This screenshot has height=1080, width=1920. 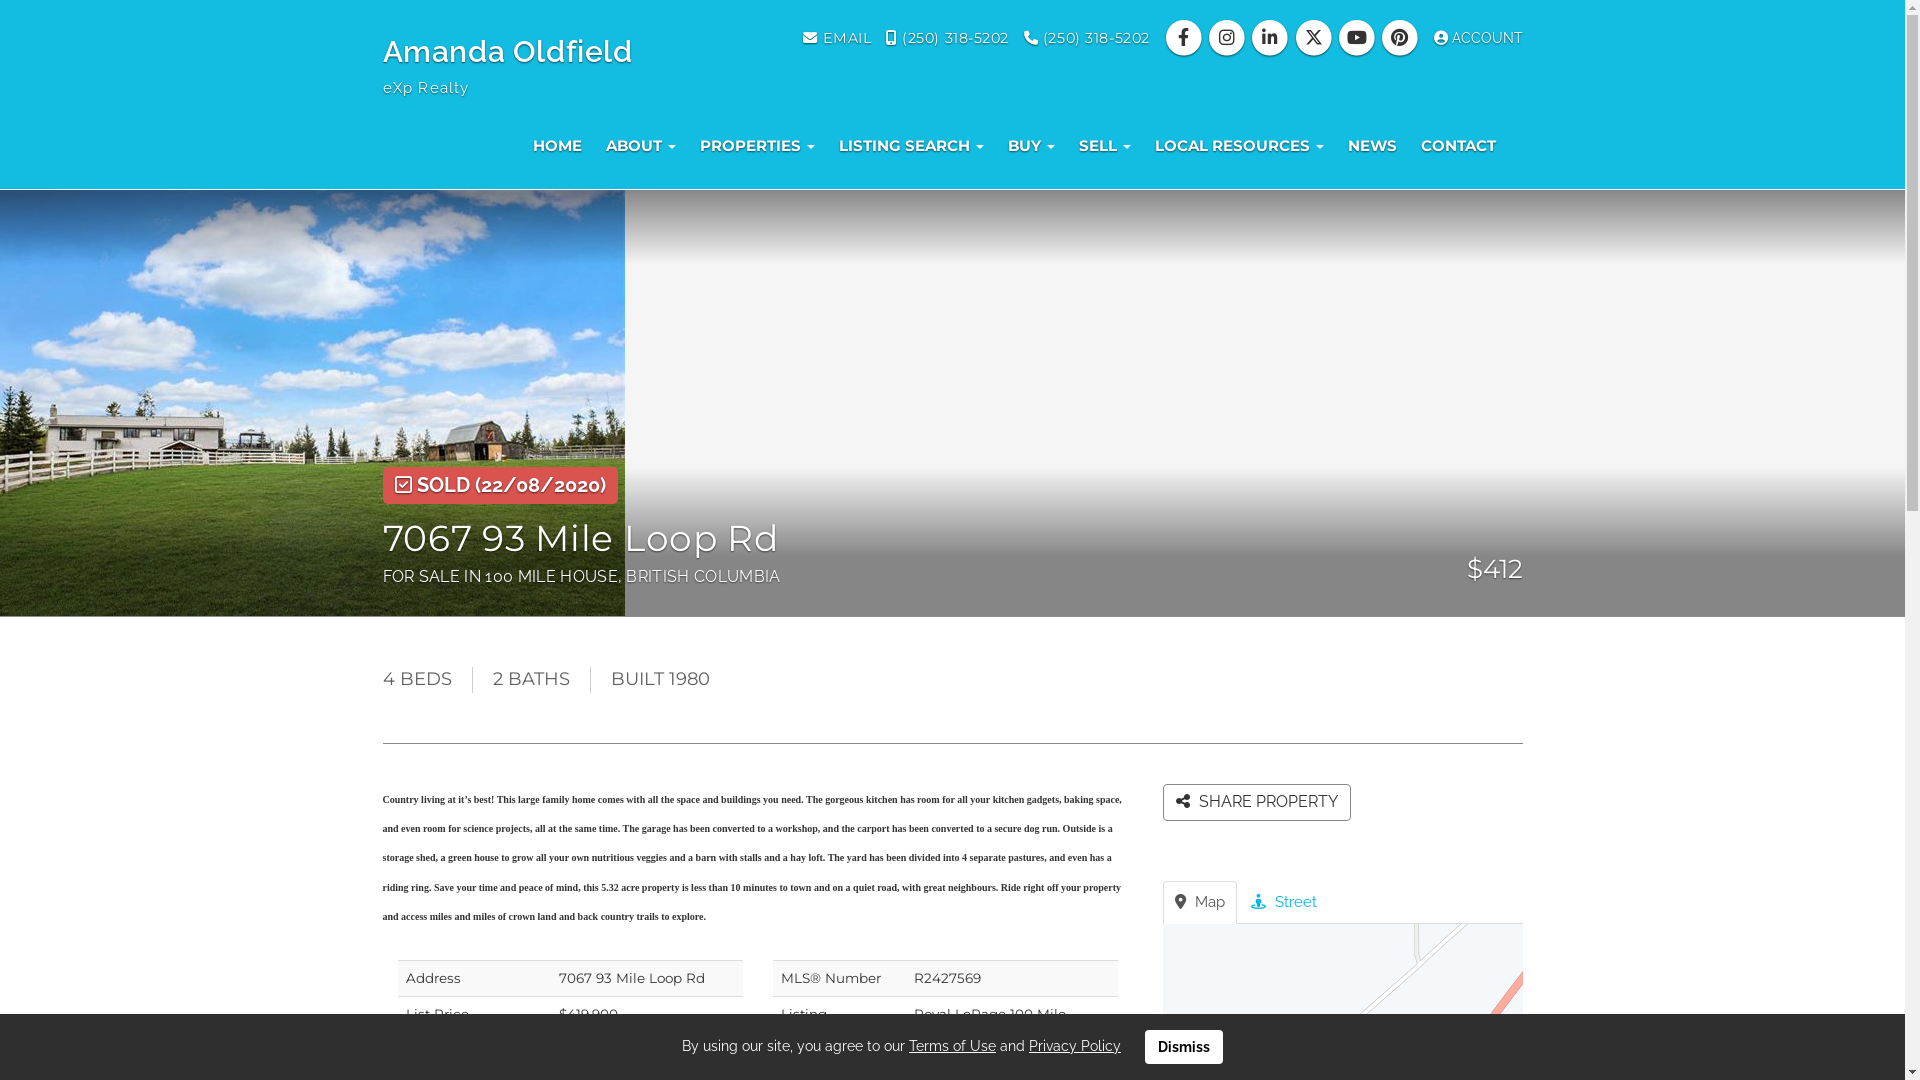 I want to click on PROPERTIES, so click(x=758, y=146).